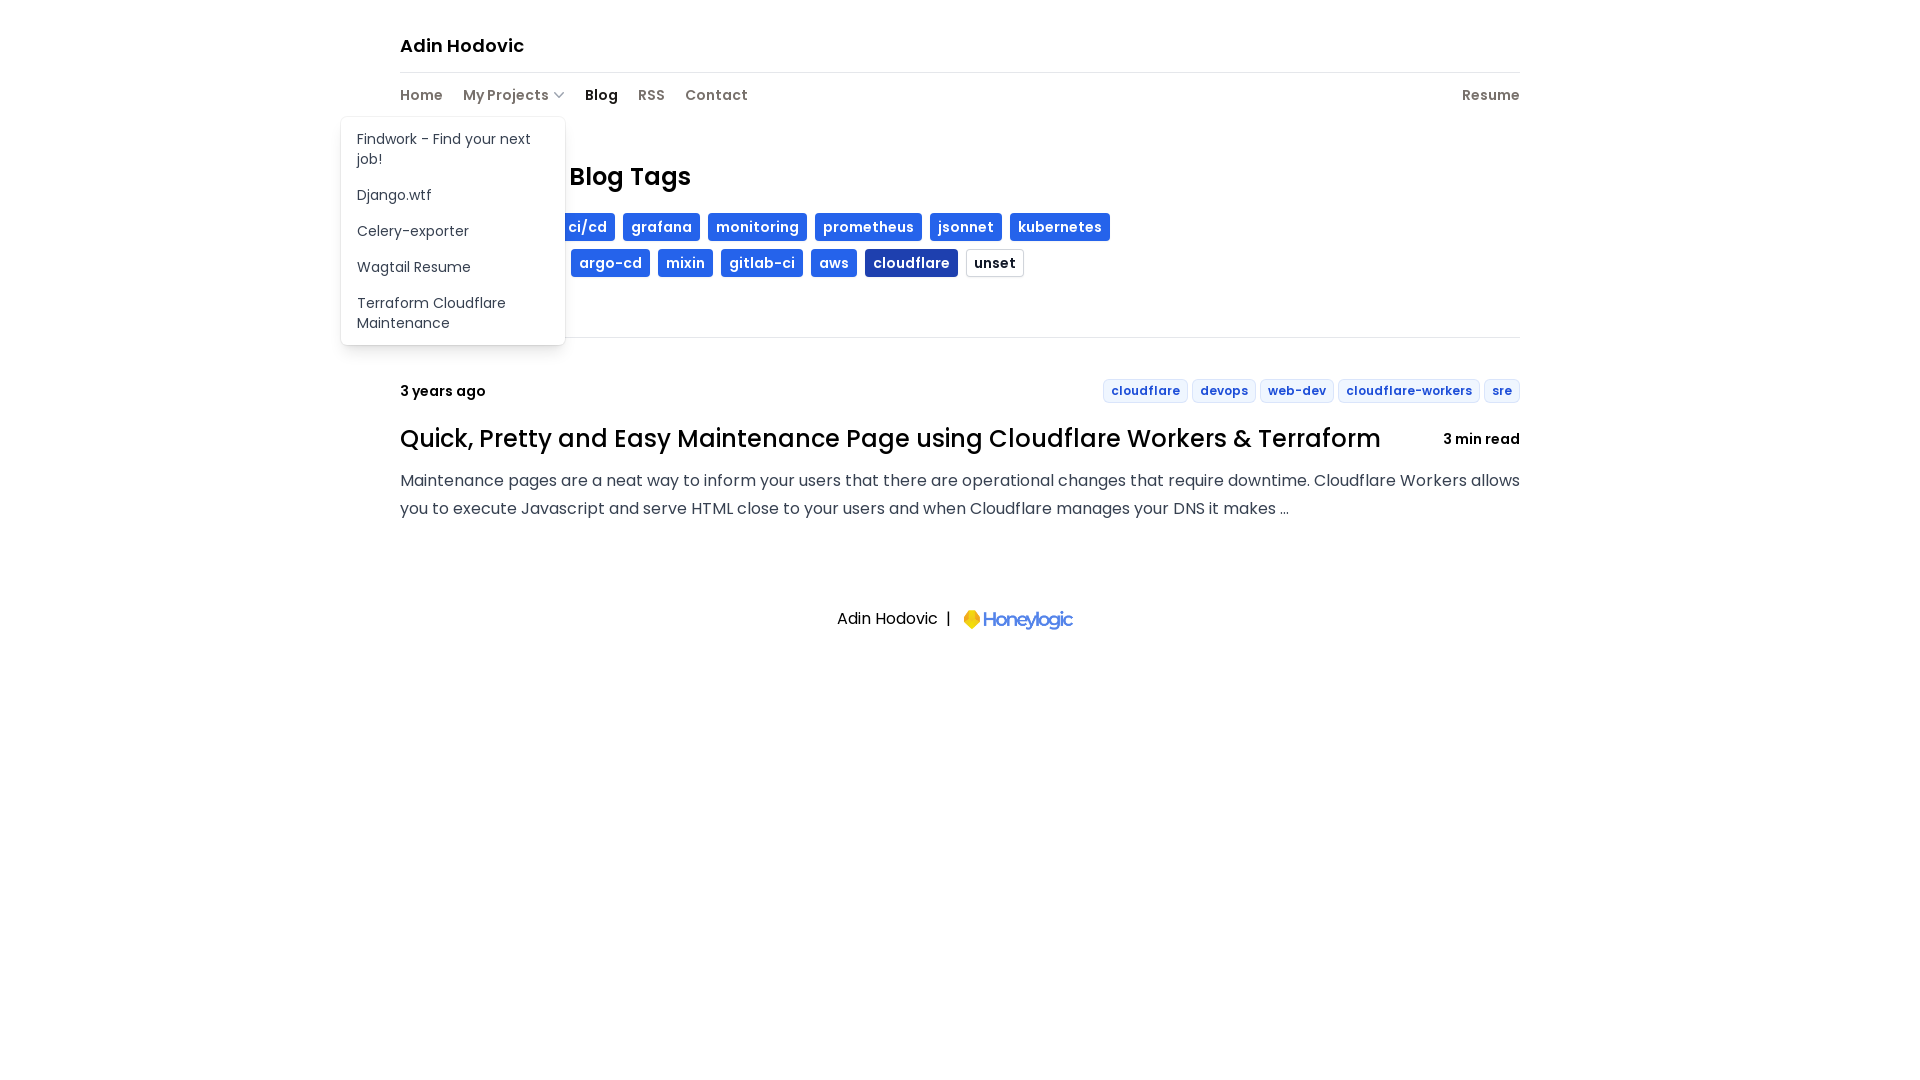 Image resolution: width=1920 pixels, height=1080 pixels. Describe the element at coordinates (686, 263) in the screenshot. I see `mixin` at that location.